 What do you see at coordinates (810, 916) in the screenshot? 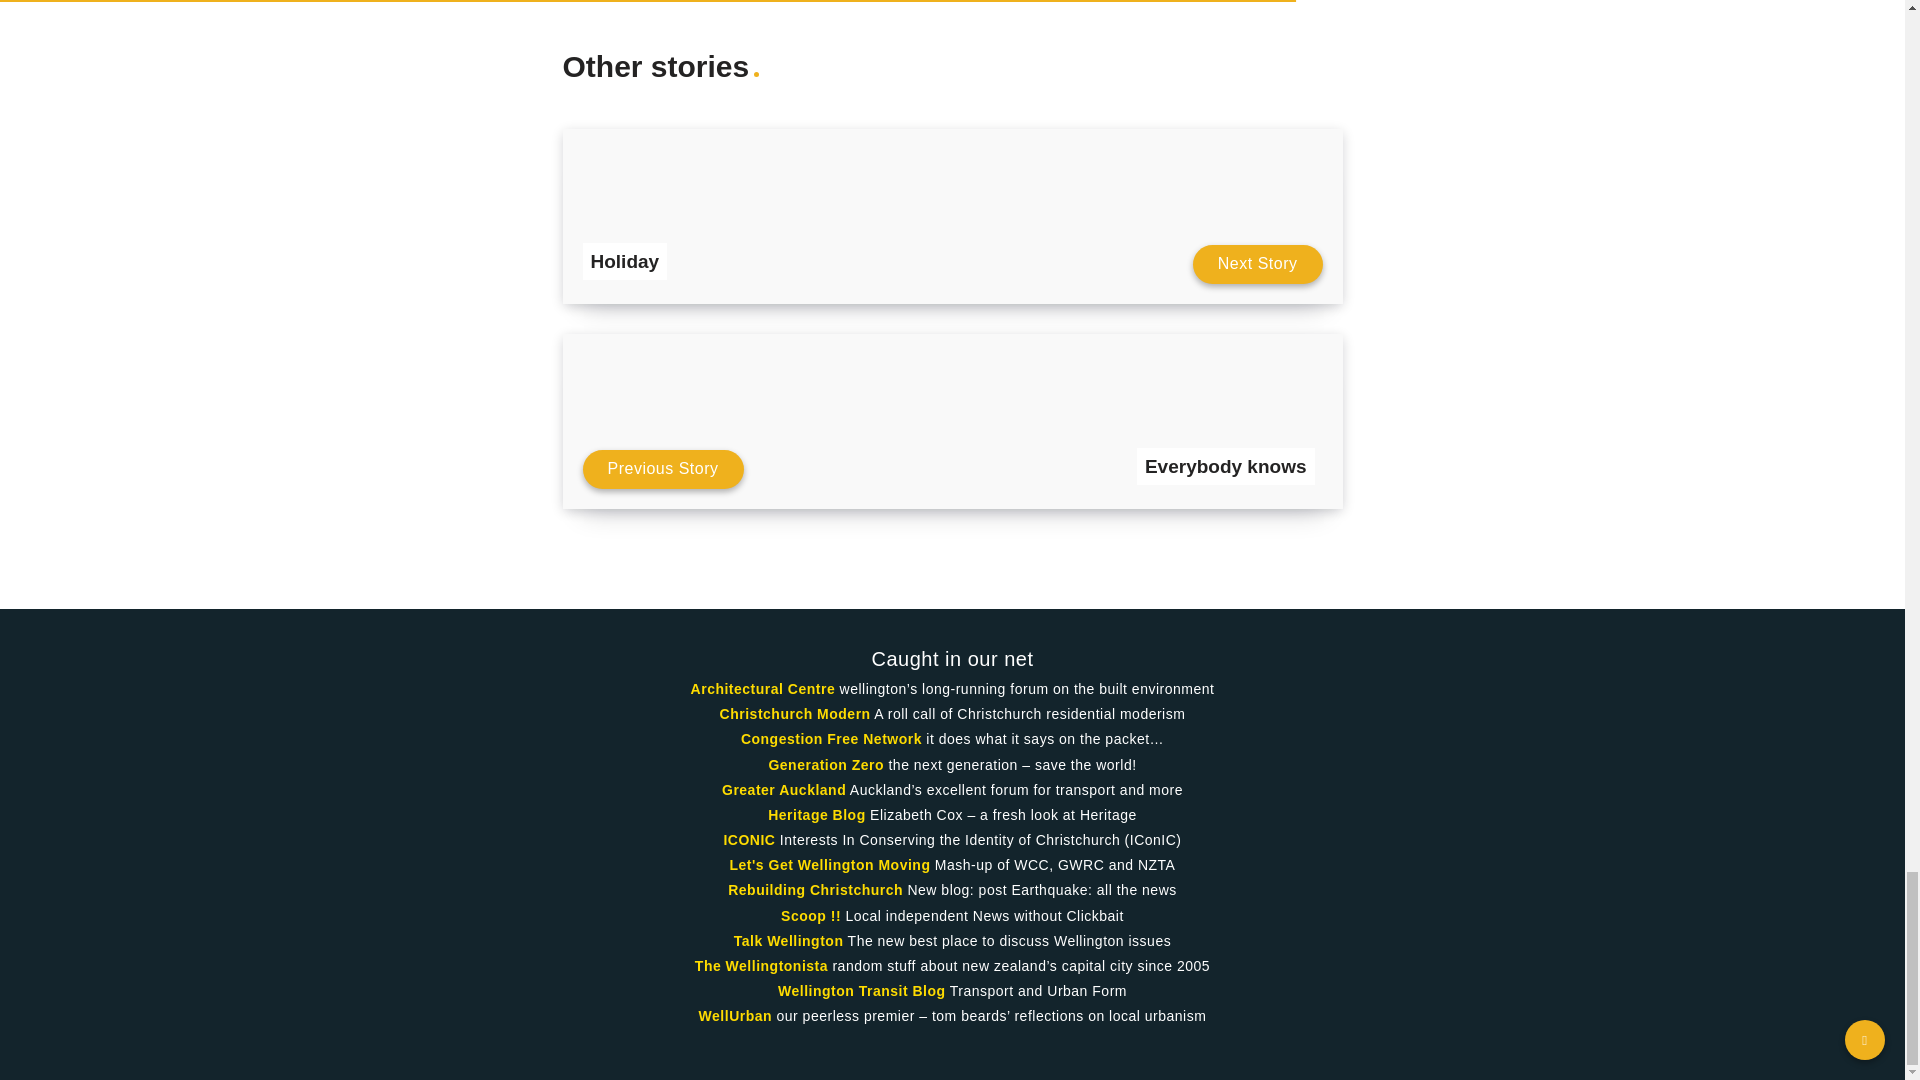
I see `Local independent News without Clickbait` at bounding box center [810, 916].